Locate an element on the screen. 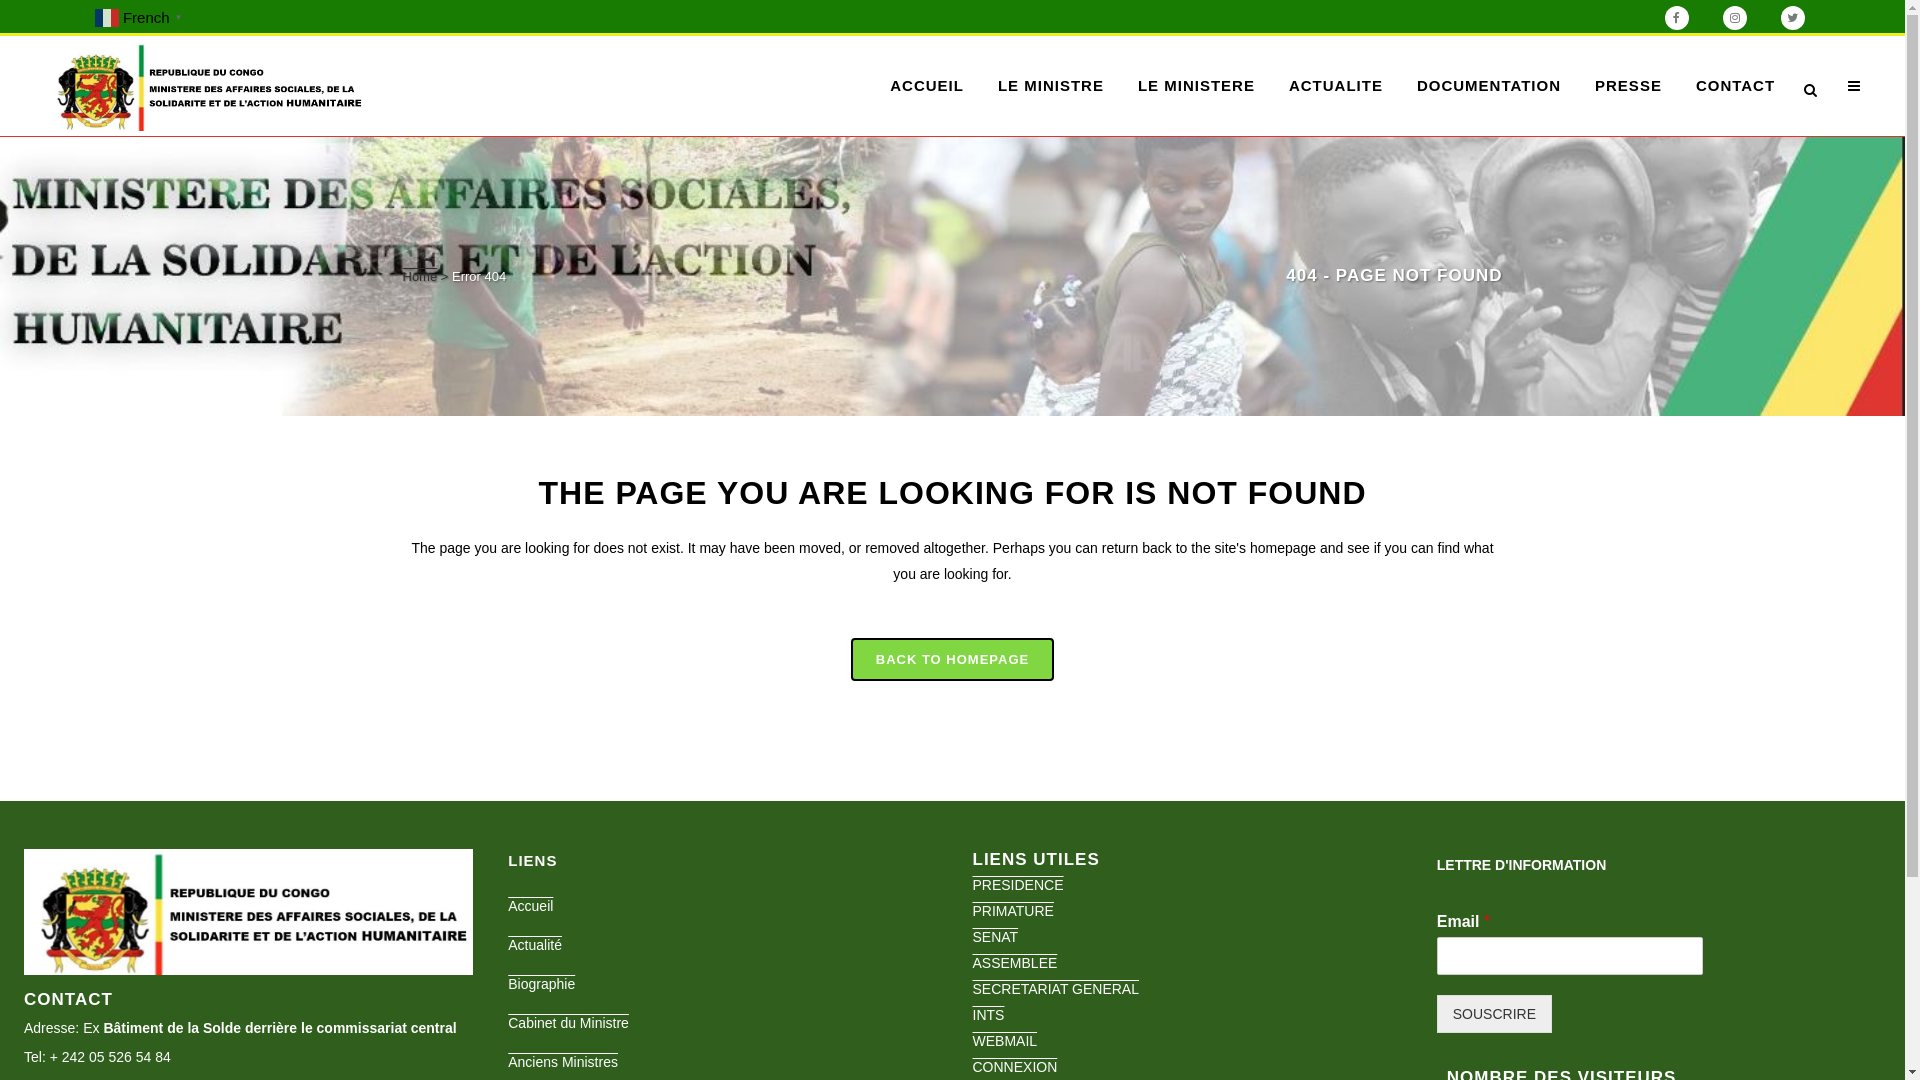 The image size is (1920, 1080). ACCUEIL is located at coordinates (927, 86).